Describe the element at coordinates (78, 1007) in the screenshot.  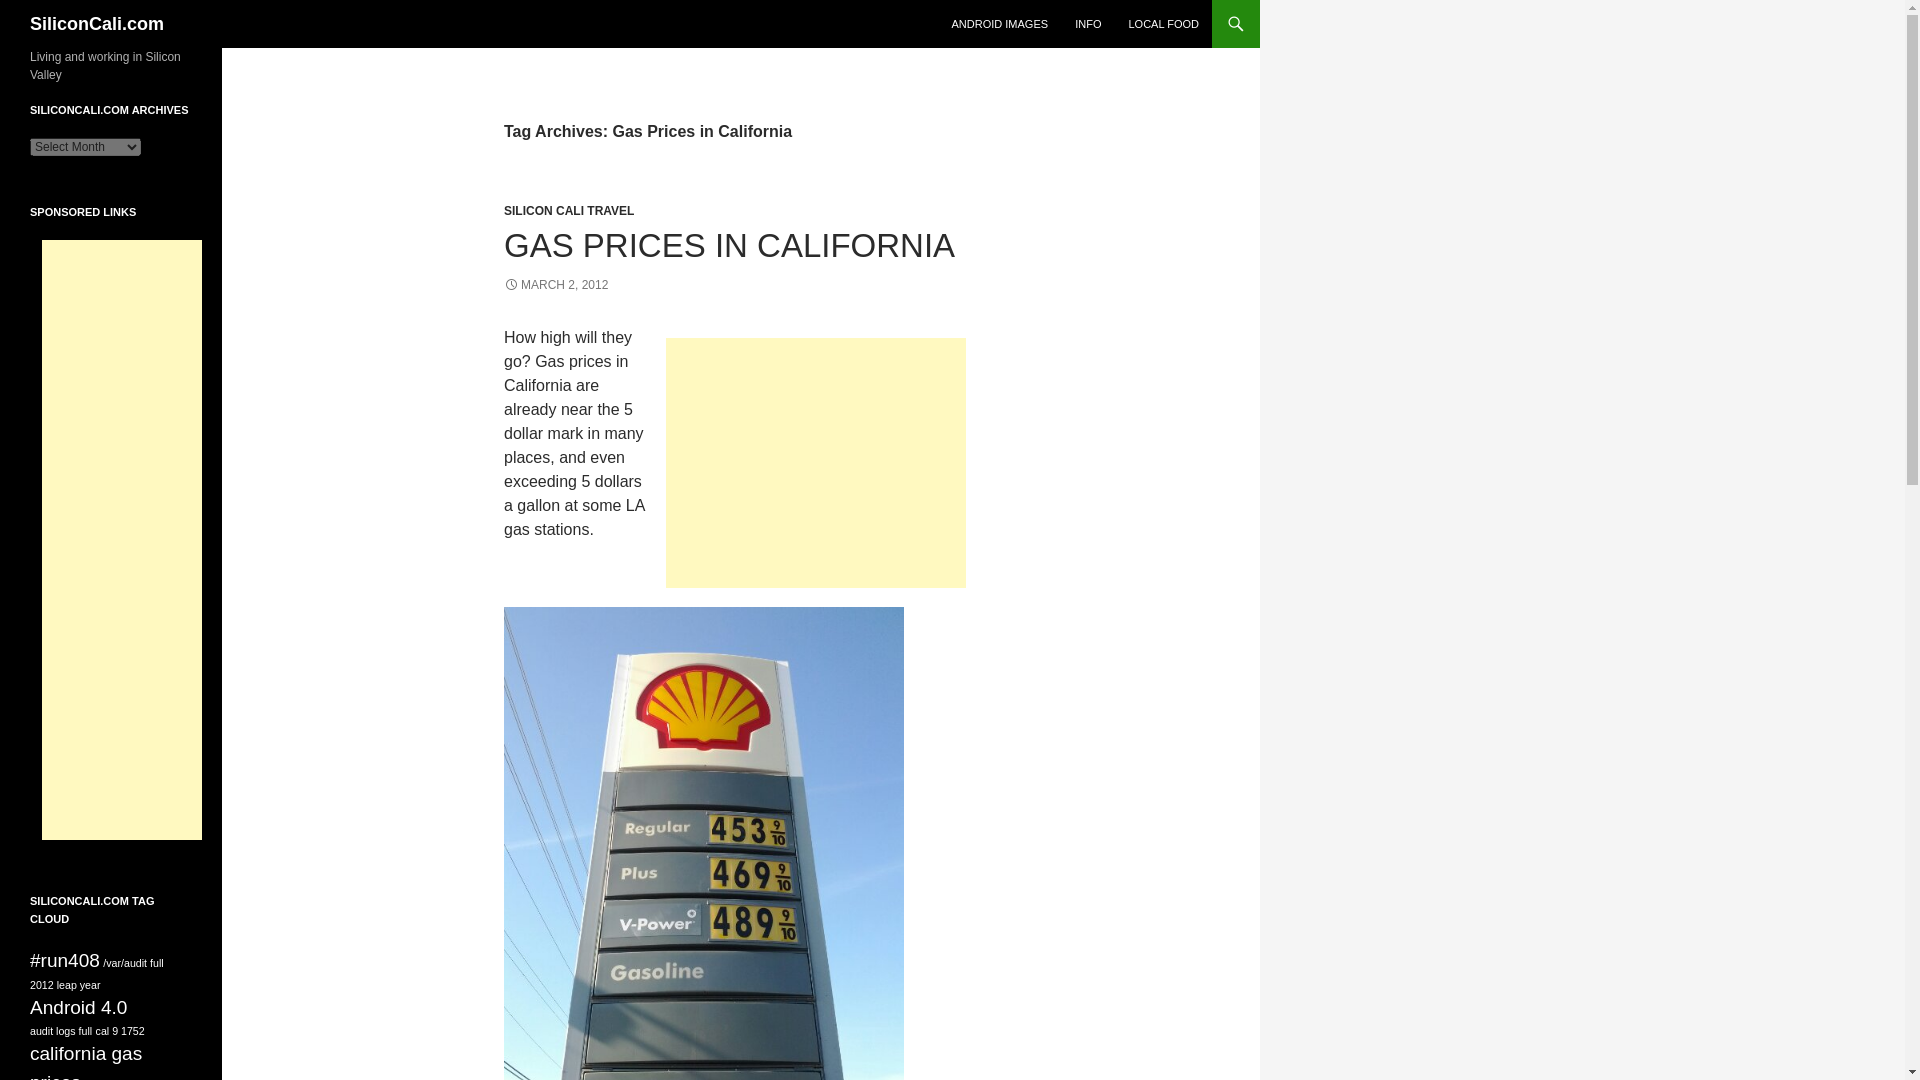
I see `Android 4.0` at that location.